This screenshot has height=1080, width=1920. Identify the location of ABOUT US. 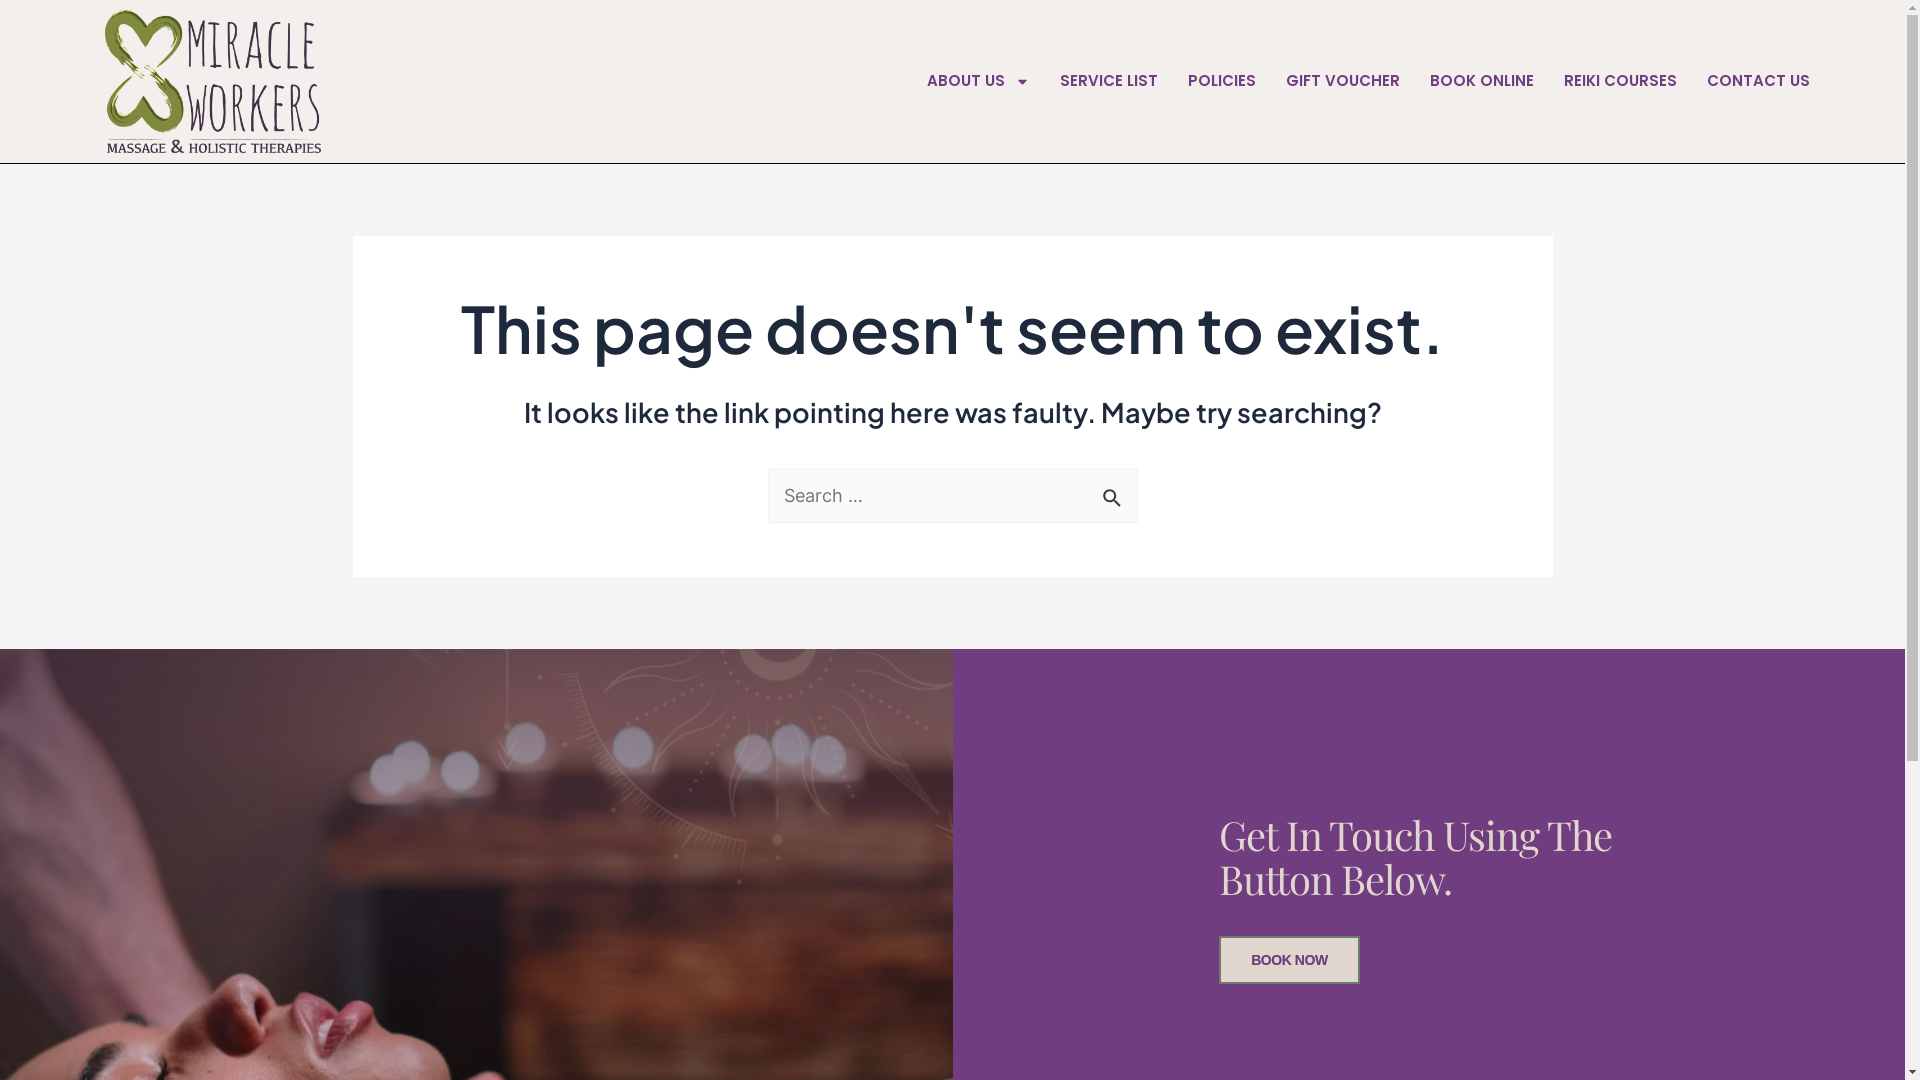
(978, 81).